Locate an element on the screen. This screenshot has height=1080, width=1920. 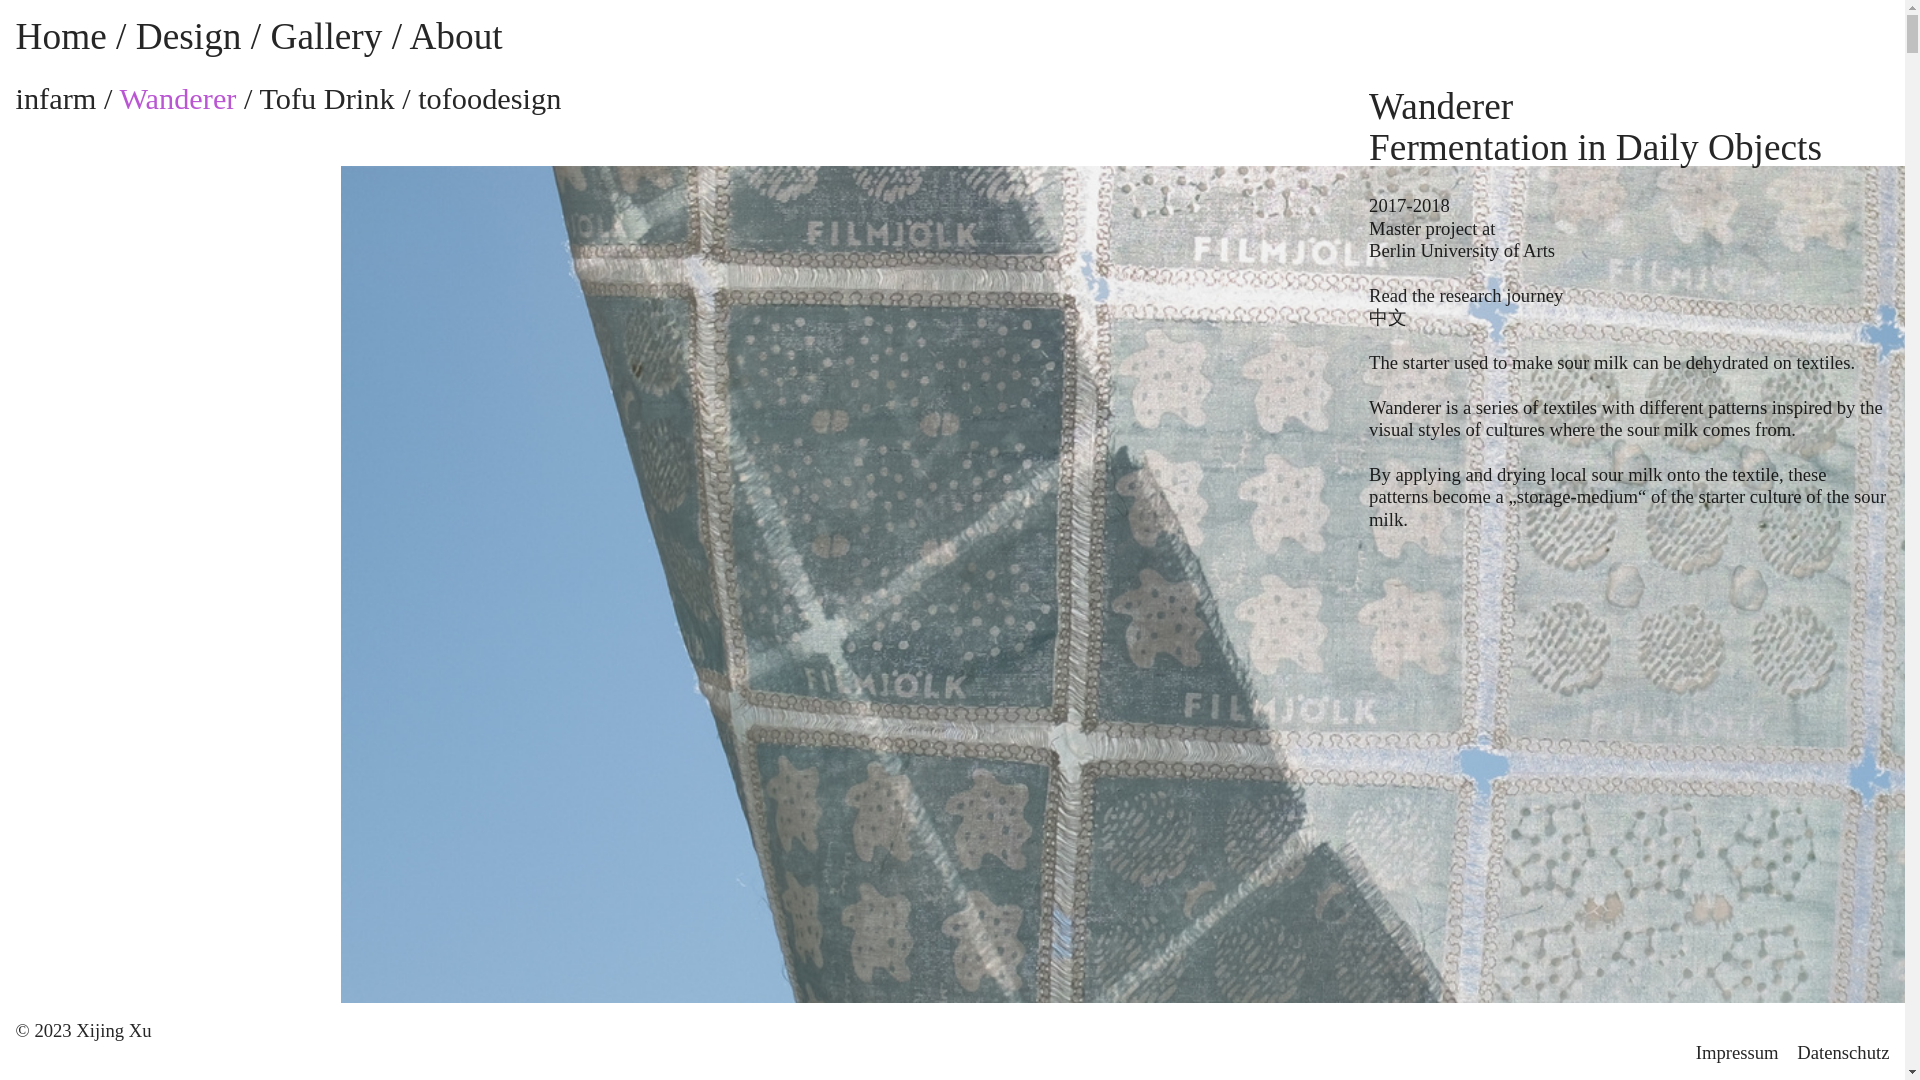
Wanderer is located at coordinates (178, 98).